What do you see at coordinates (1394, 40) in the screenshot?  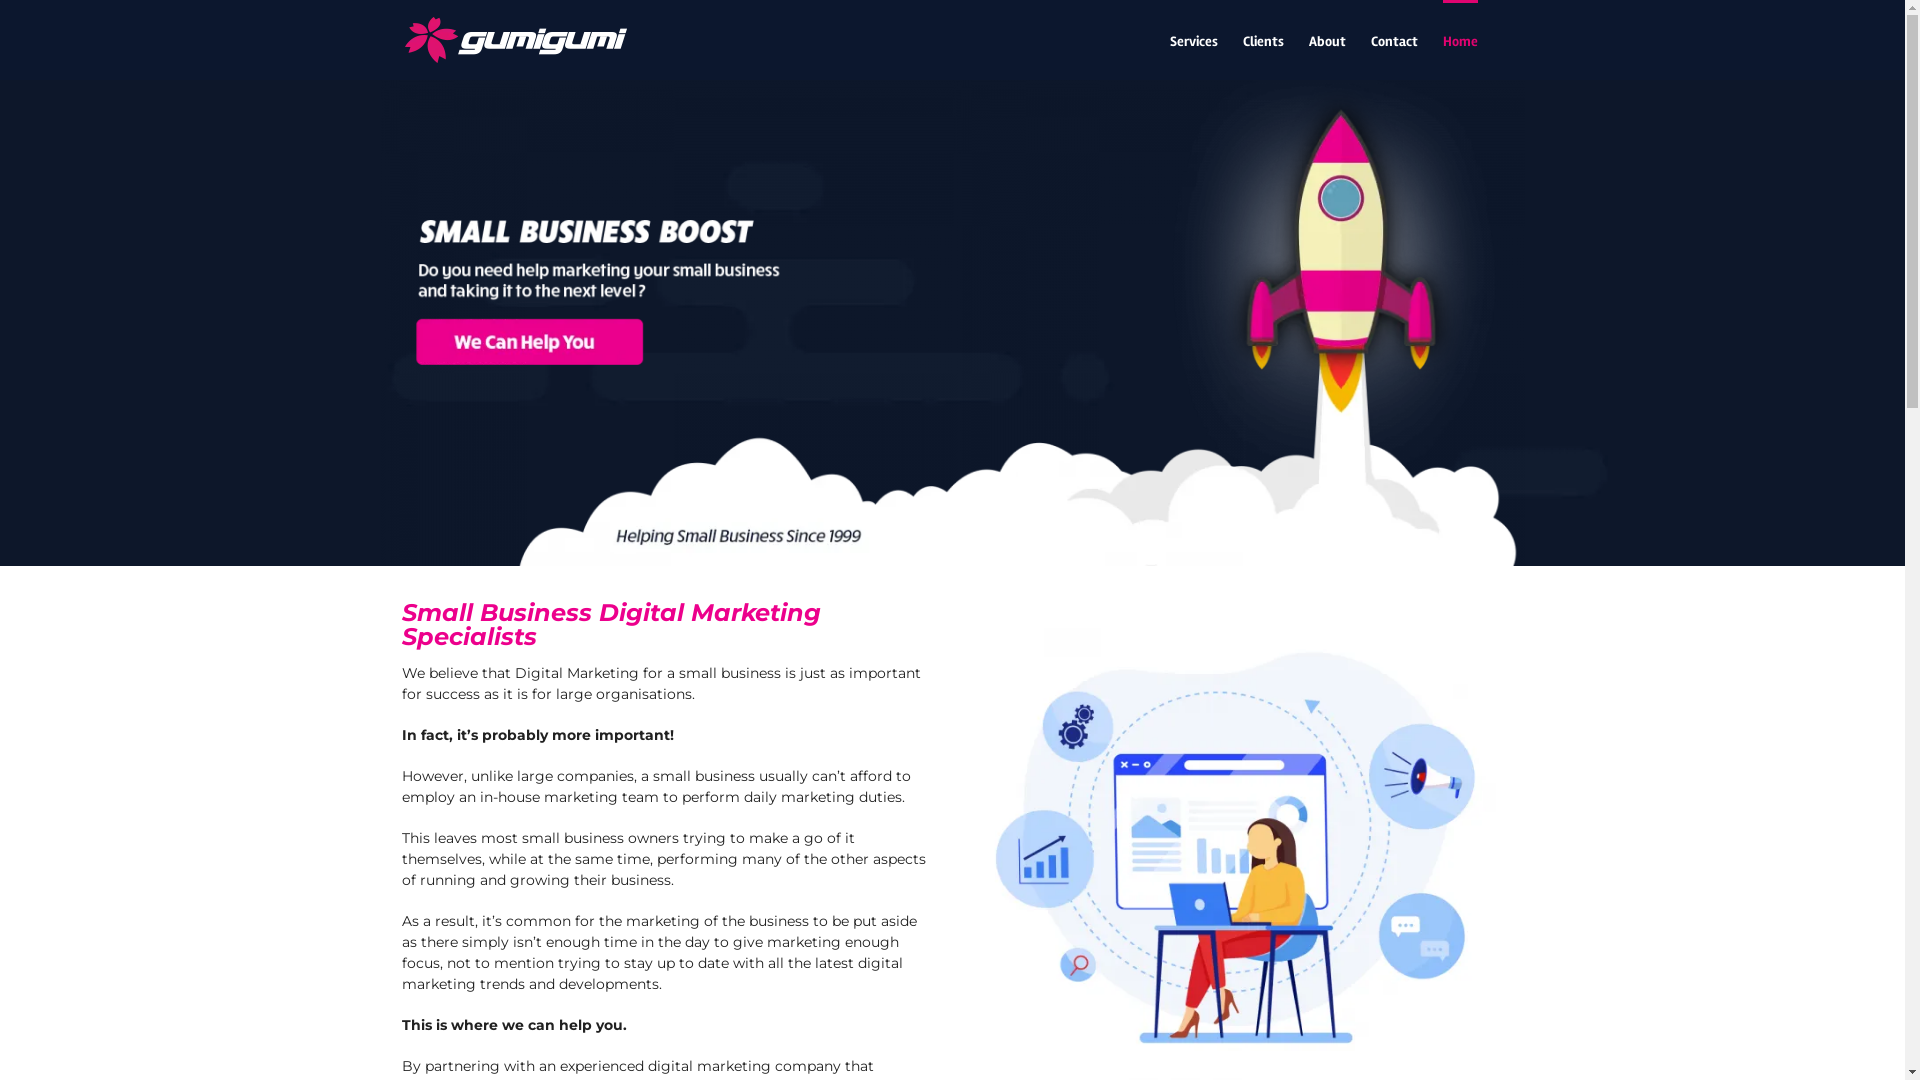 I see `Contact` at bounding box center [1394, 40].